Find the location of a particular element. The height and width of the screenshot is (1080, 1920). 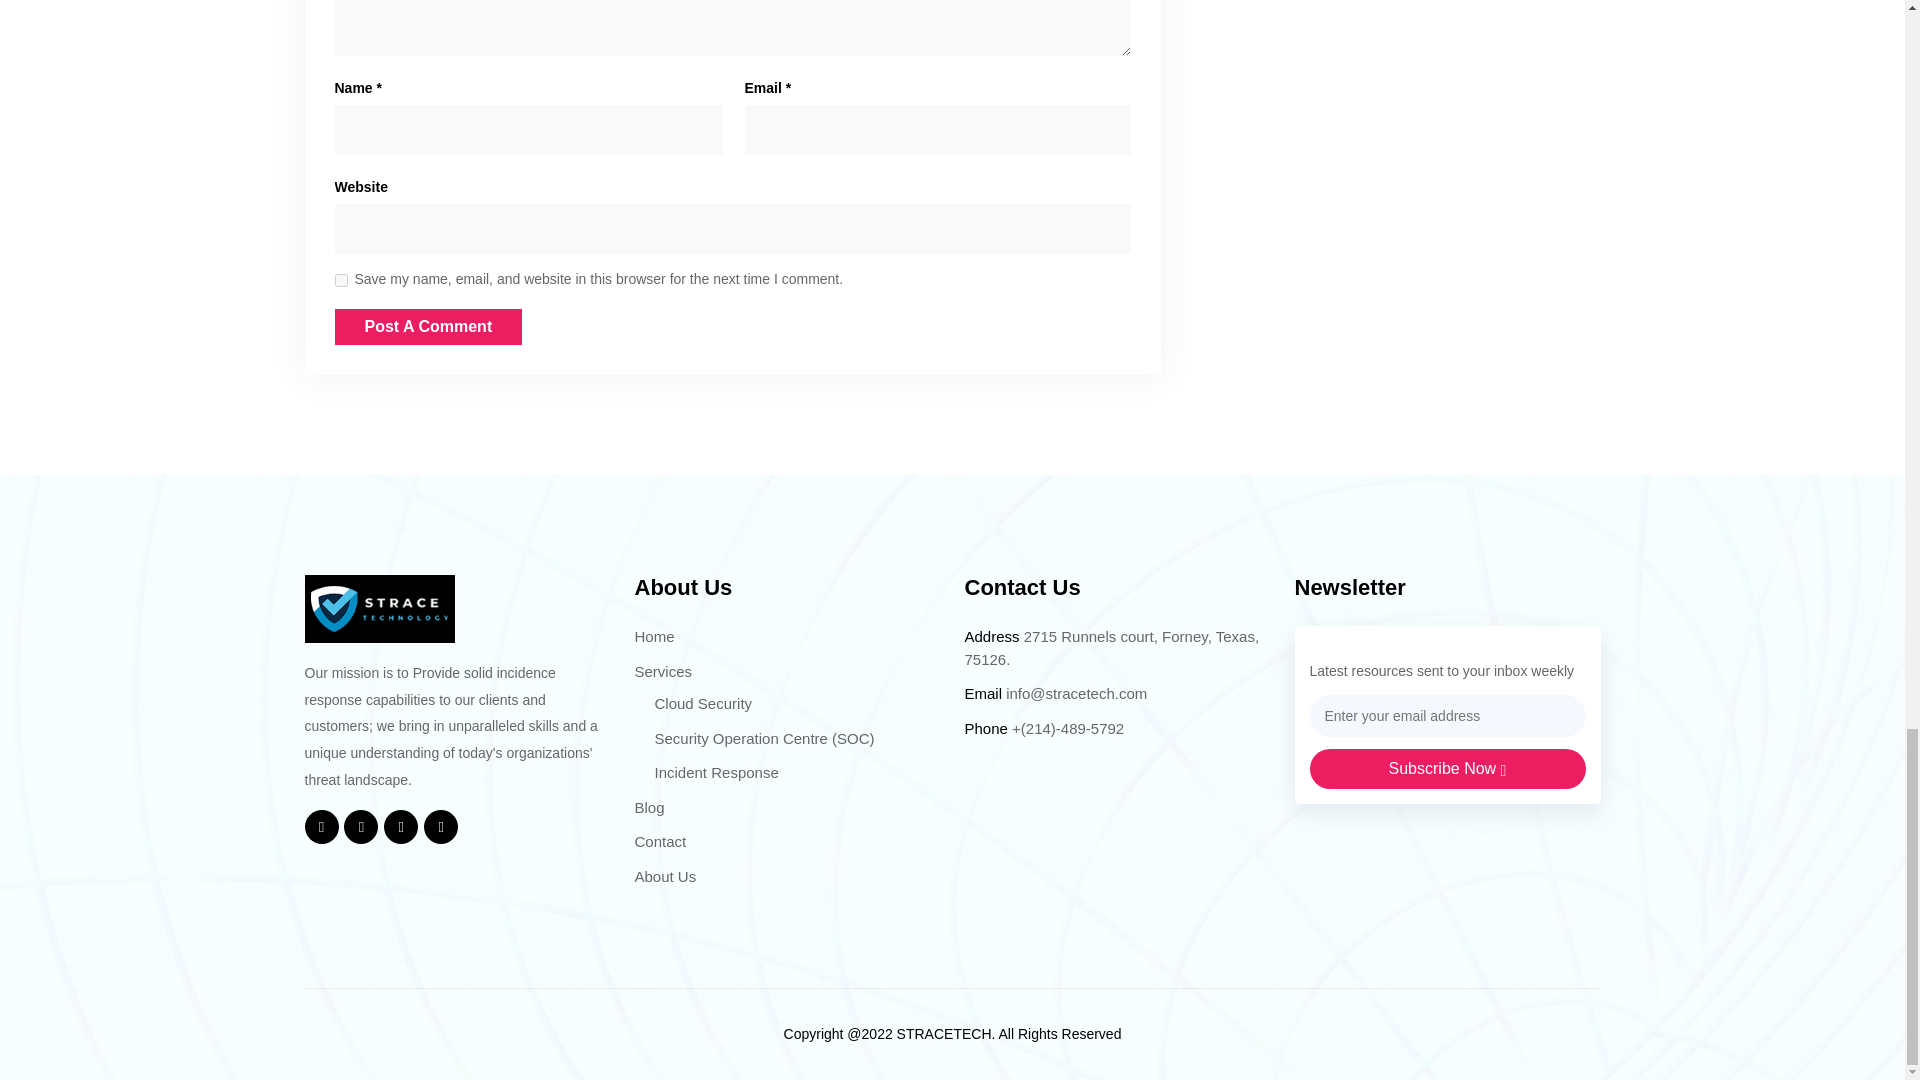

Services is located at coordinates (662, 672).